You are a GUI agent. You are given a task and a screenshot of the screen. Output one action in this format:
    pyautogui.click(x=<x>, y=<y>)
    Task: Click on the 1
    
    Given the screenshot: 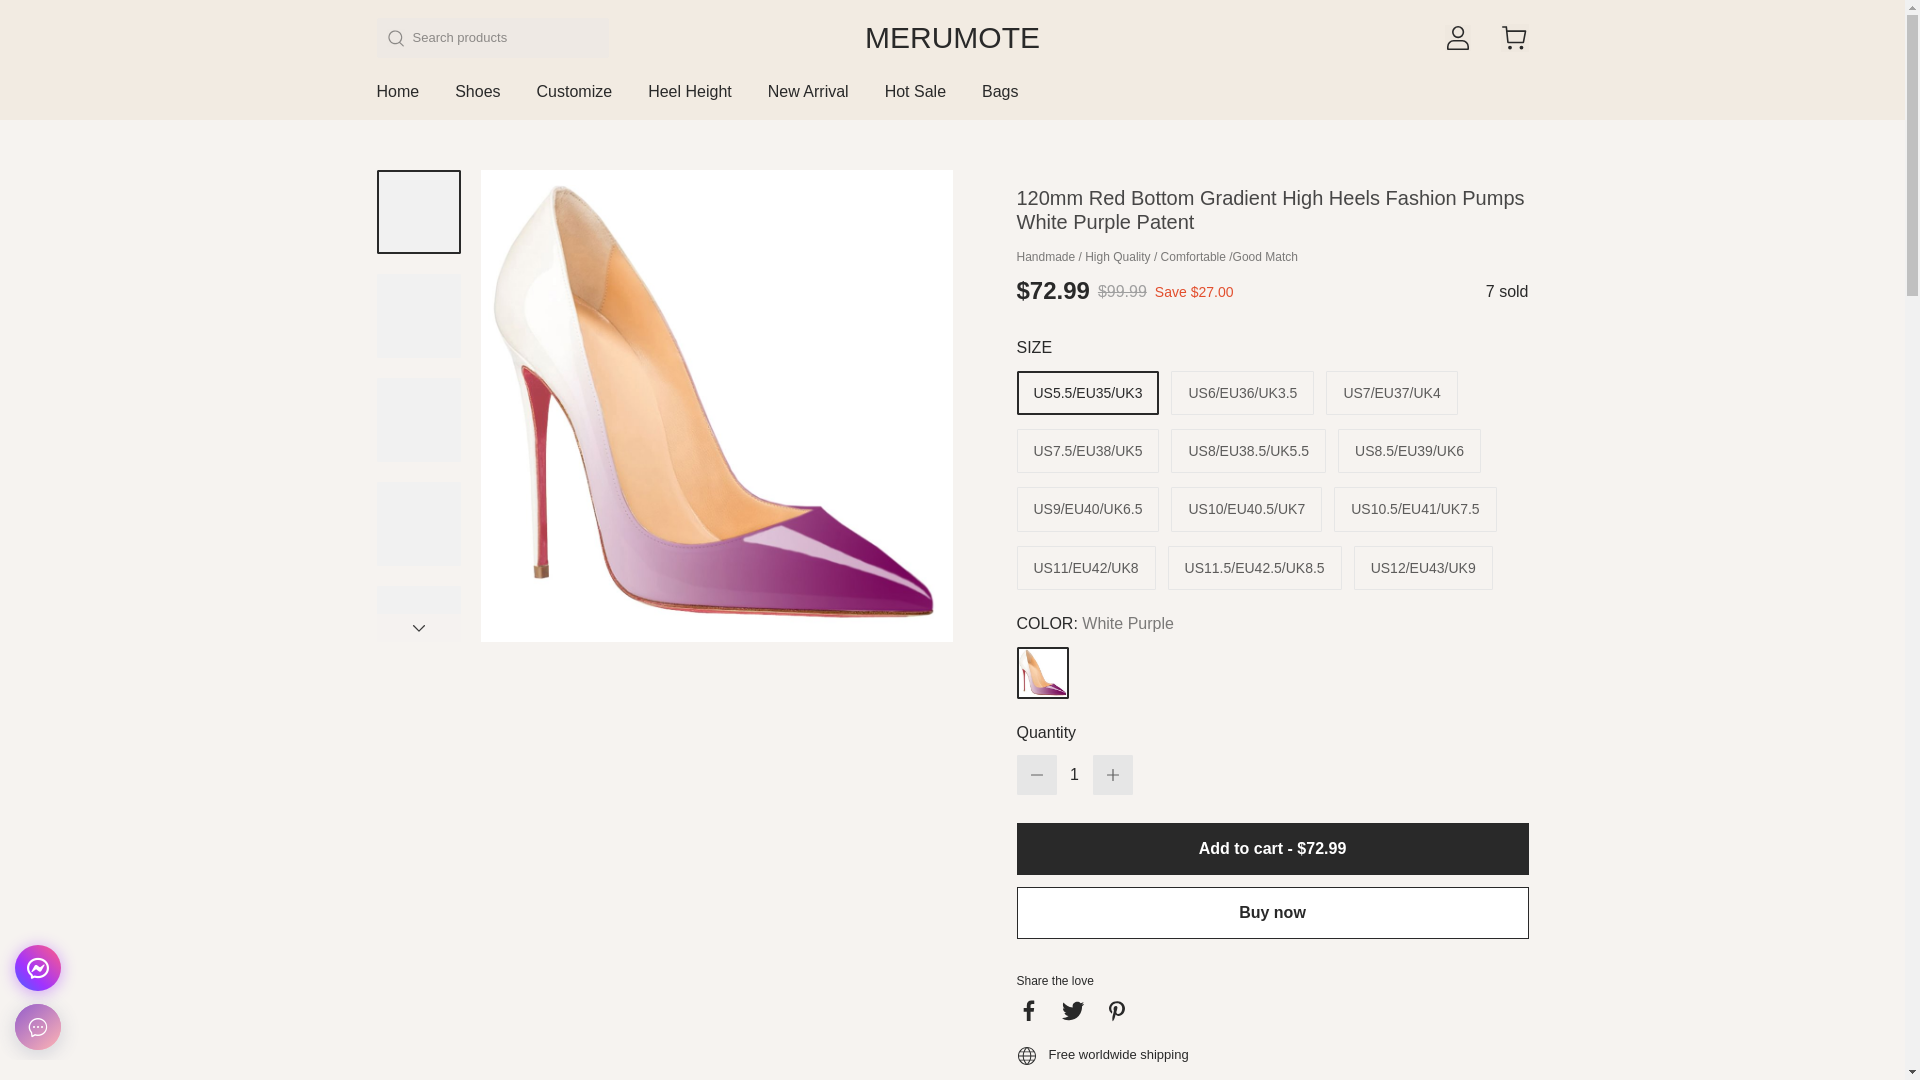 What is the action you would take?
    pyautogui.click(x=1074, y=774)
    